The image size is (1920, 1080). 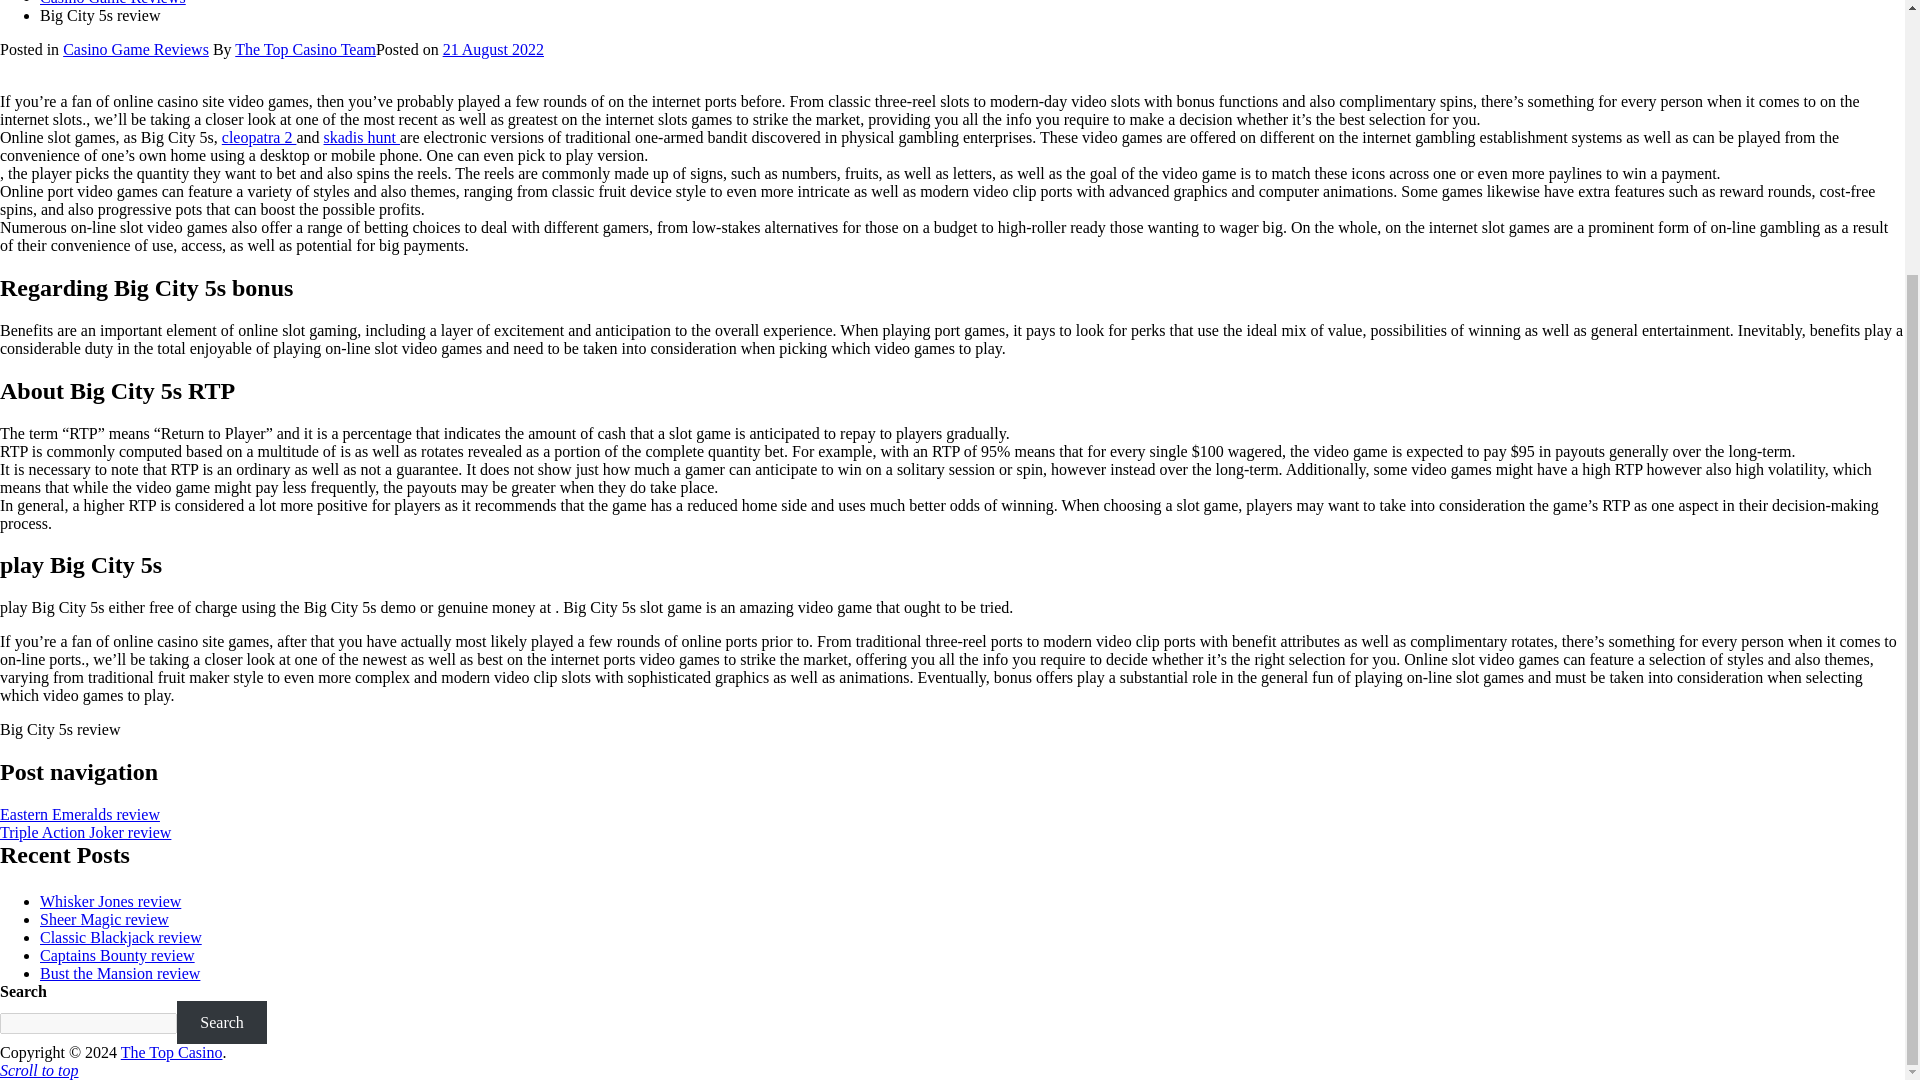 I want to click on The Top Casino, so click(x=171, y=1052).